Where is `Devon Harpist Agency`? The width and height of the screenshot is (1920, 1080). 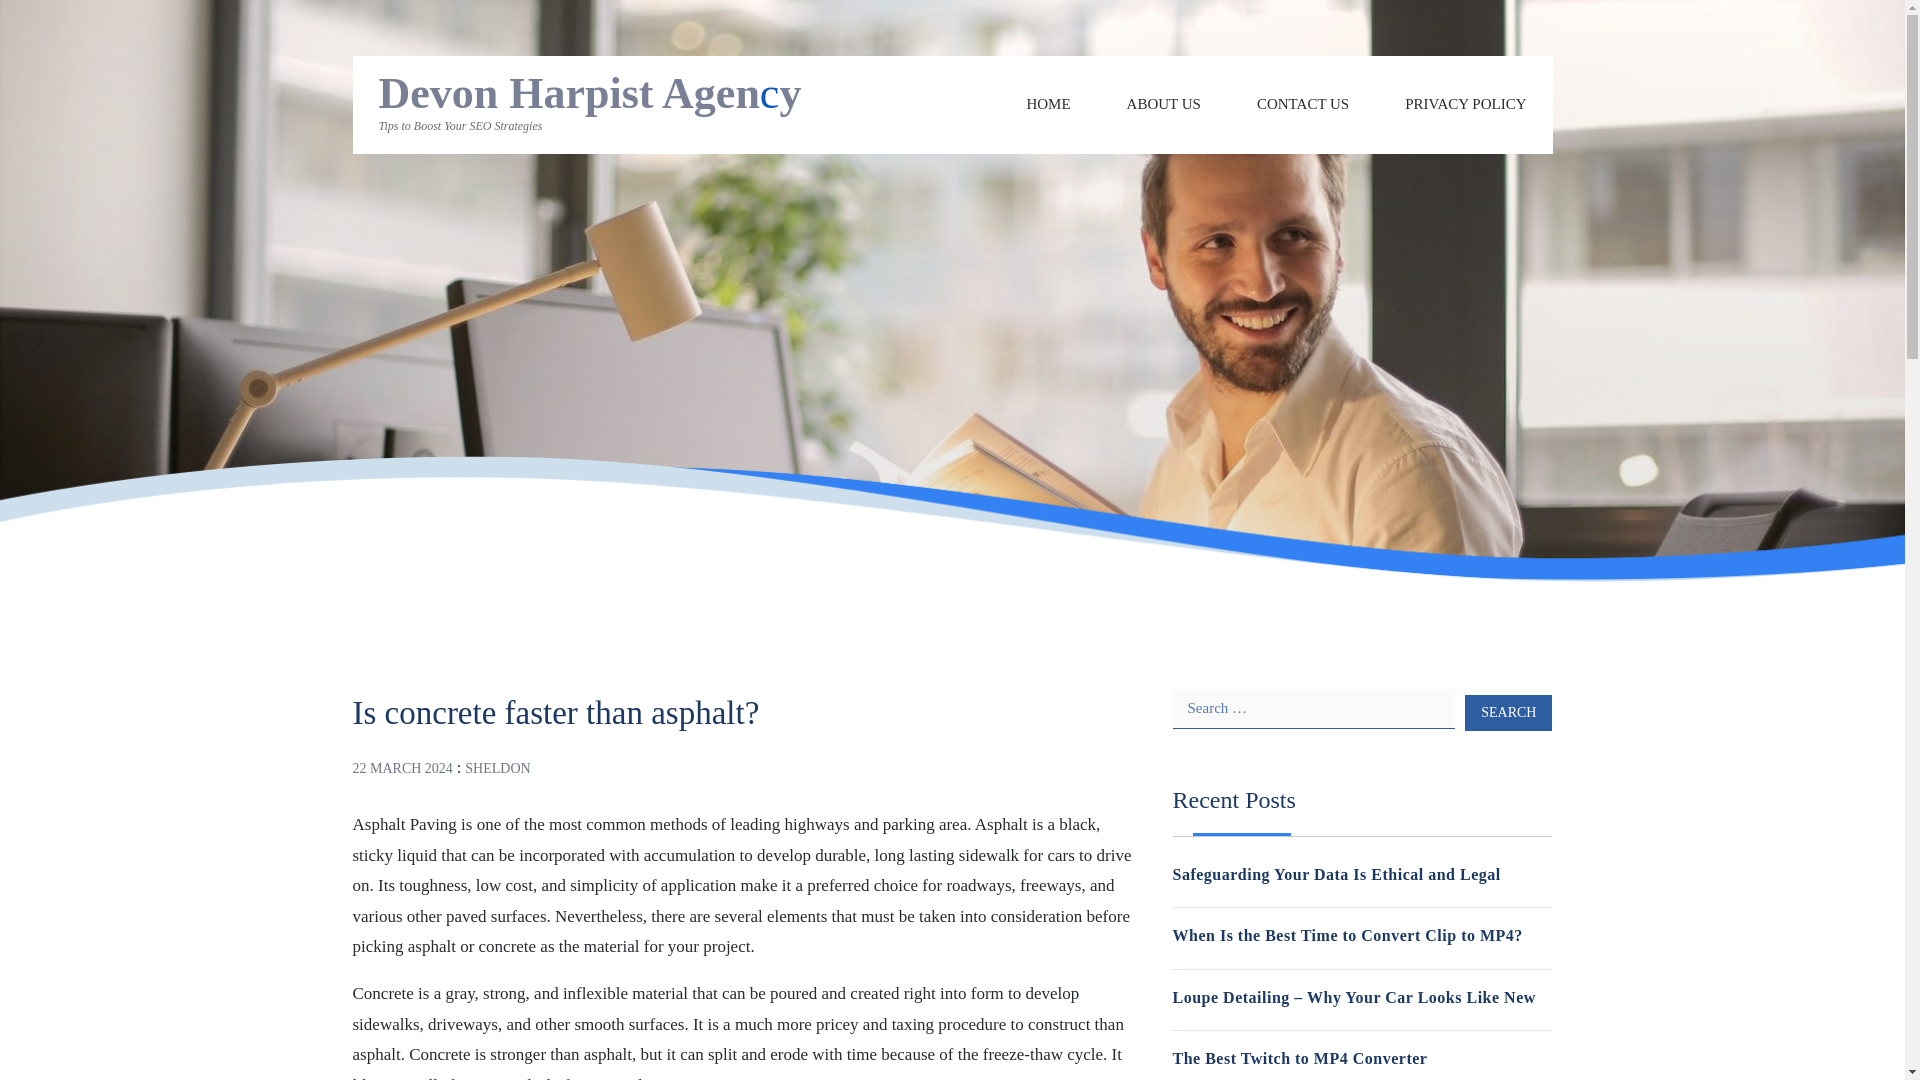 Devon Harpist Agency is located at coordinates (589, 93).